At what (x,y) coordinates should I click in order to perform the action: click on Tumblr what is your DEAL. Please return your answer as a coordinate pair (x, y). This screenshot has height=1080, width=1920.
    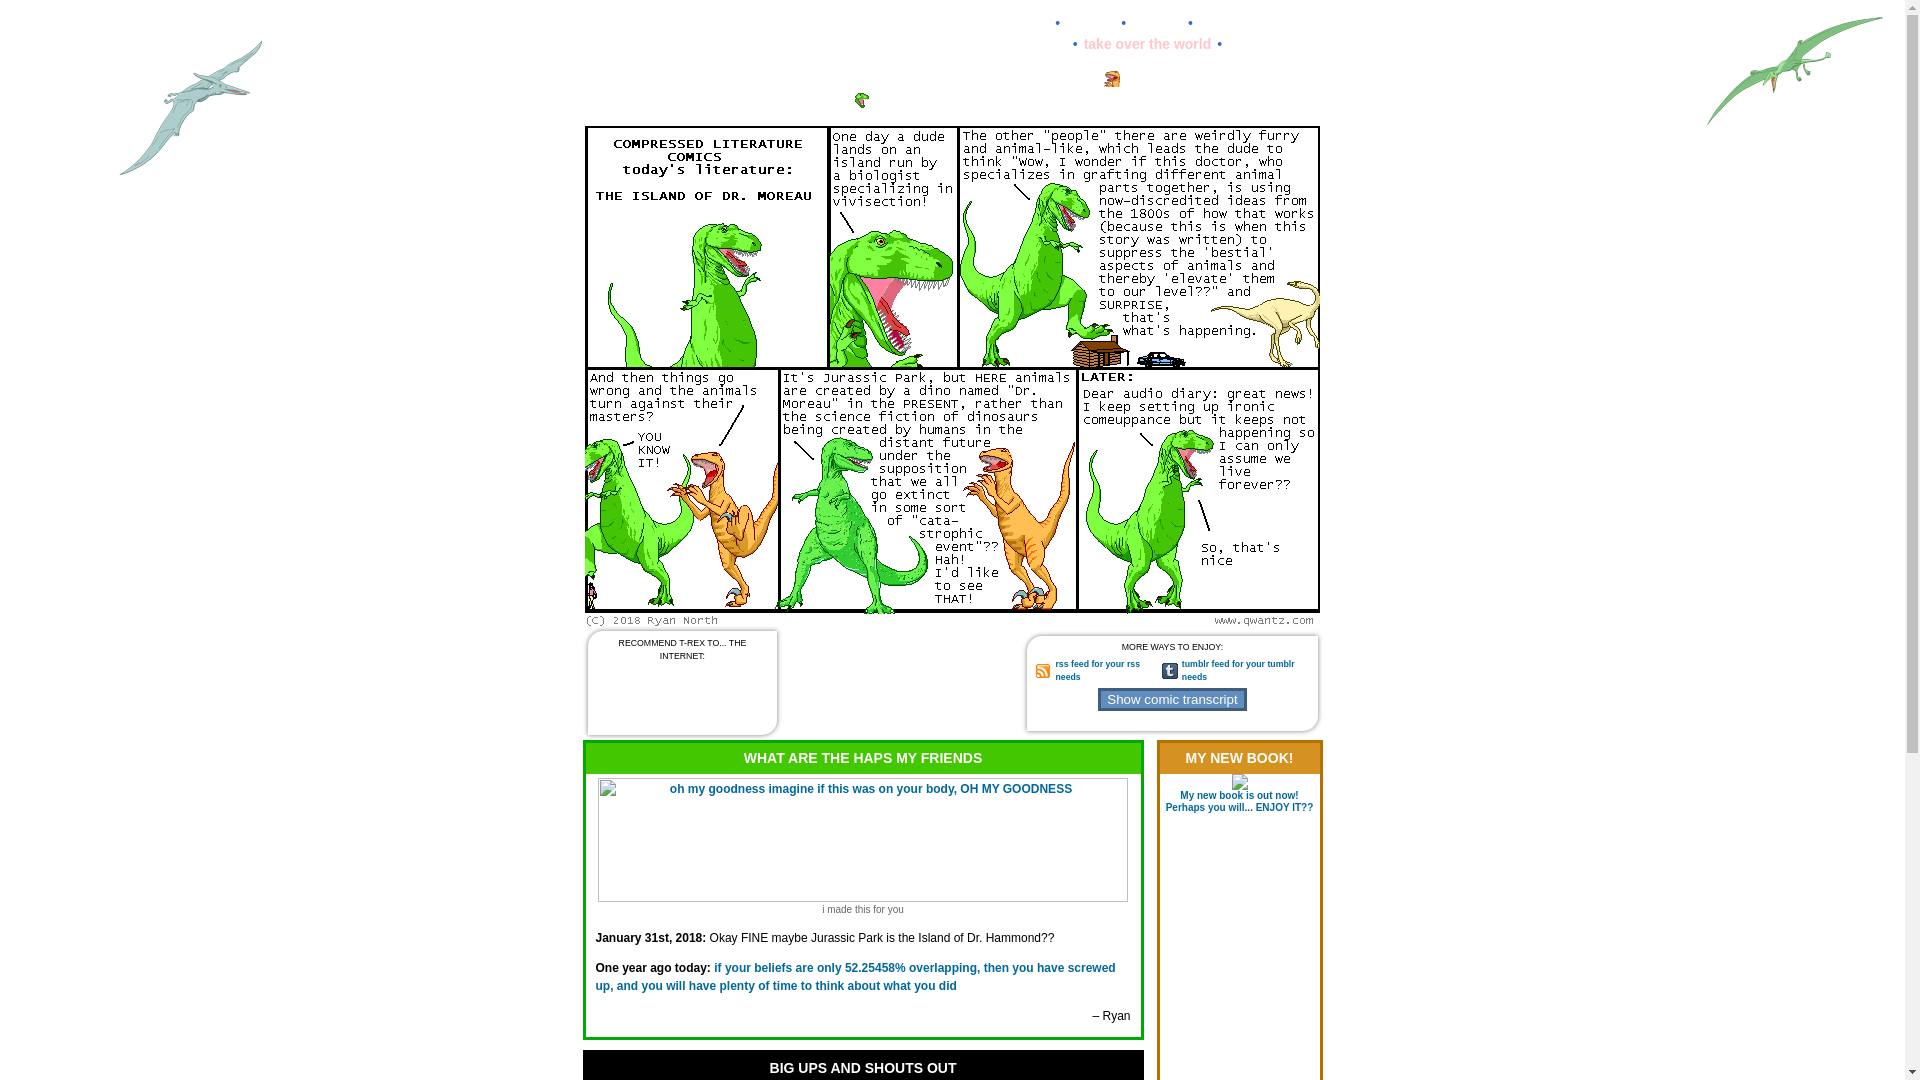
    Looking at the image, I should click on (1170, 671).